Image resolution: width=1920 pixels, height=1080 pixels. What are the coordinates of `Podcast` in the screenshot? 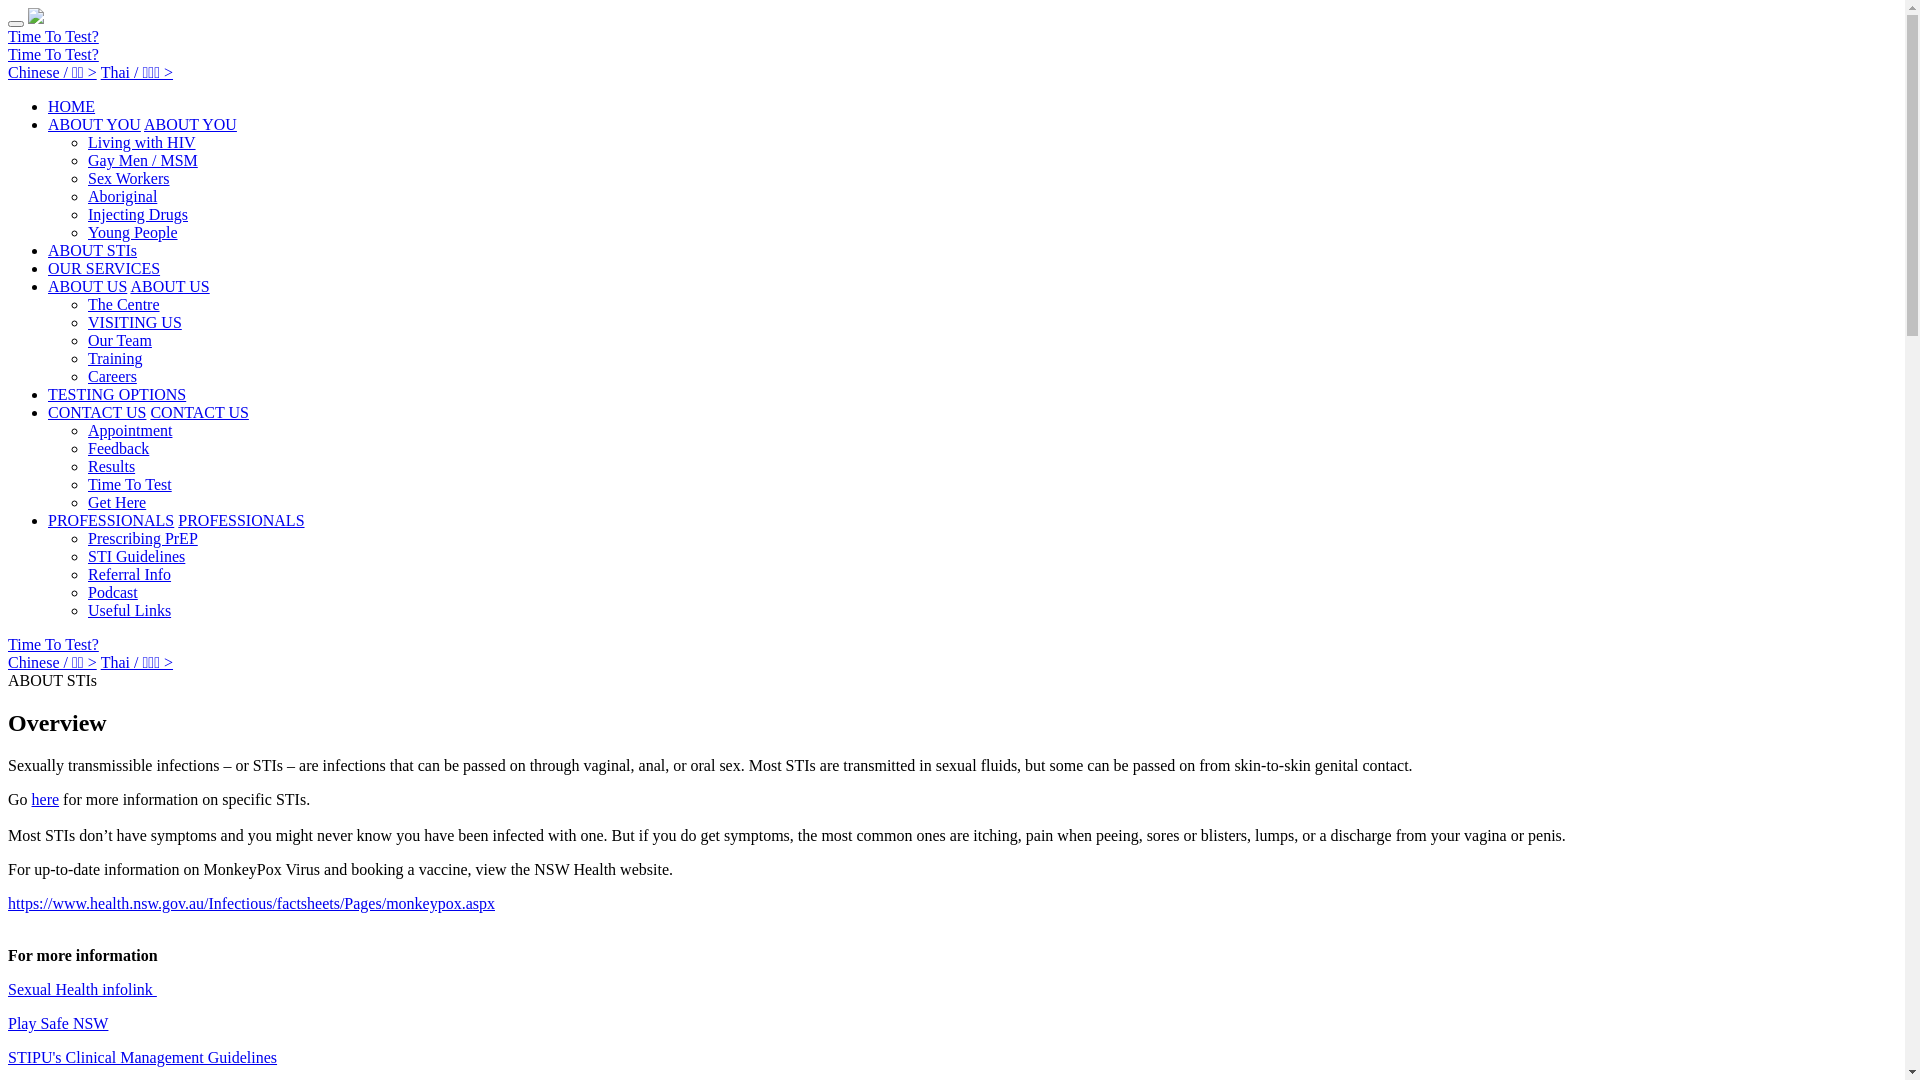 It's located at (113, 592).